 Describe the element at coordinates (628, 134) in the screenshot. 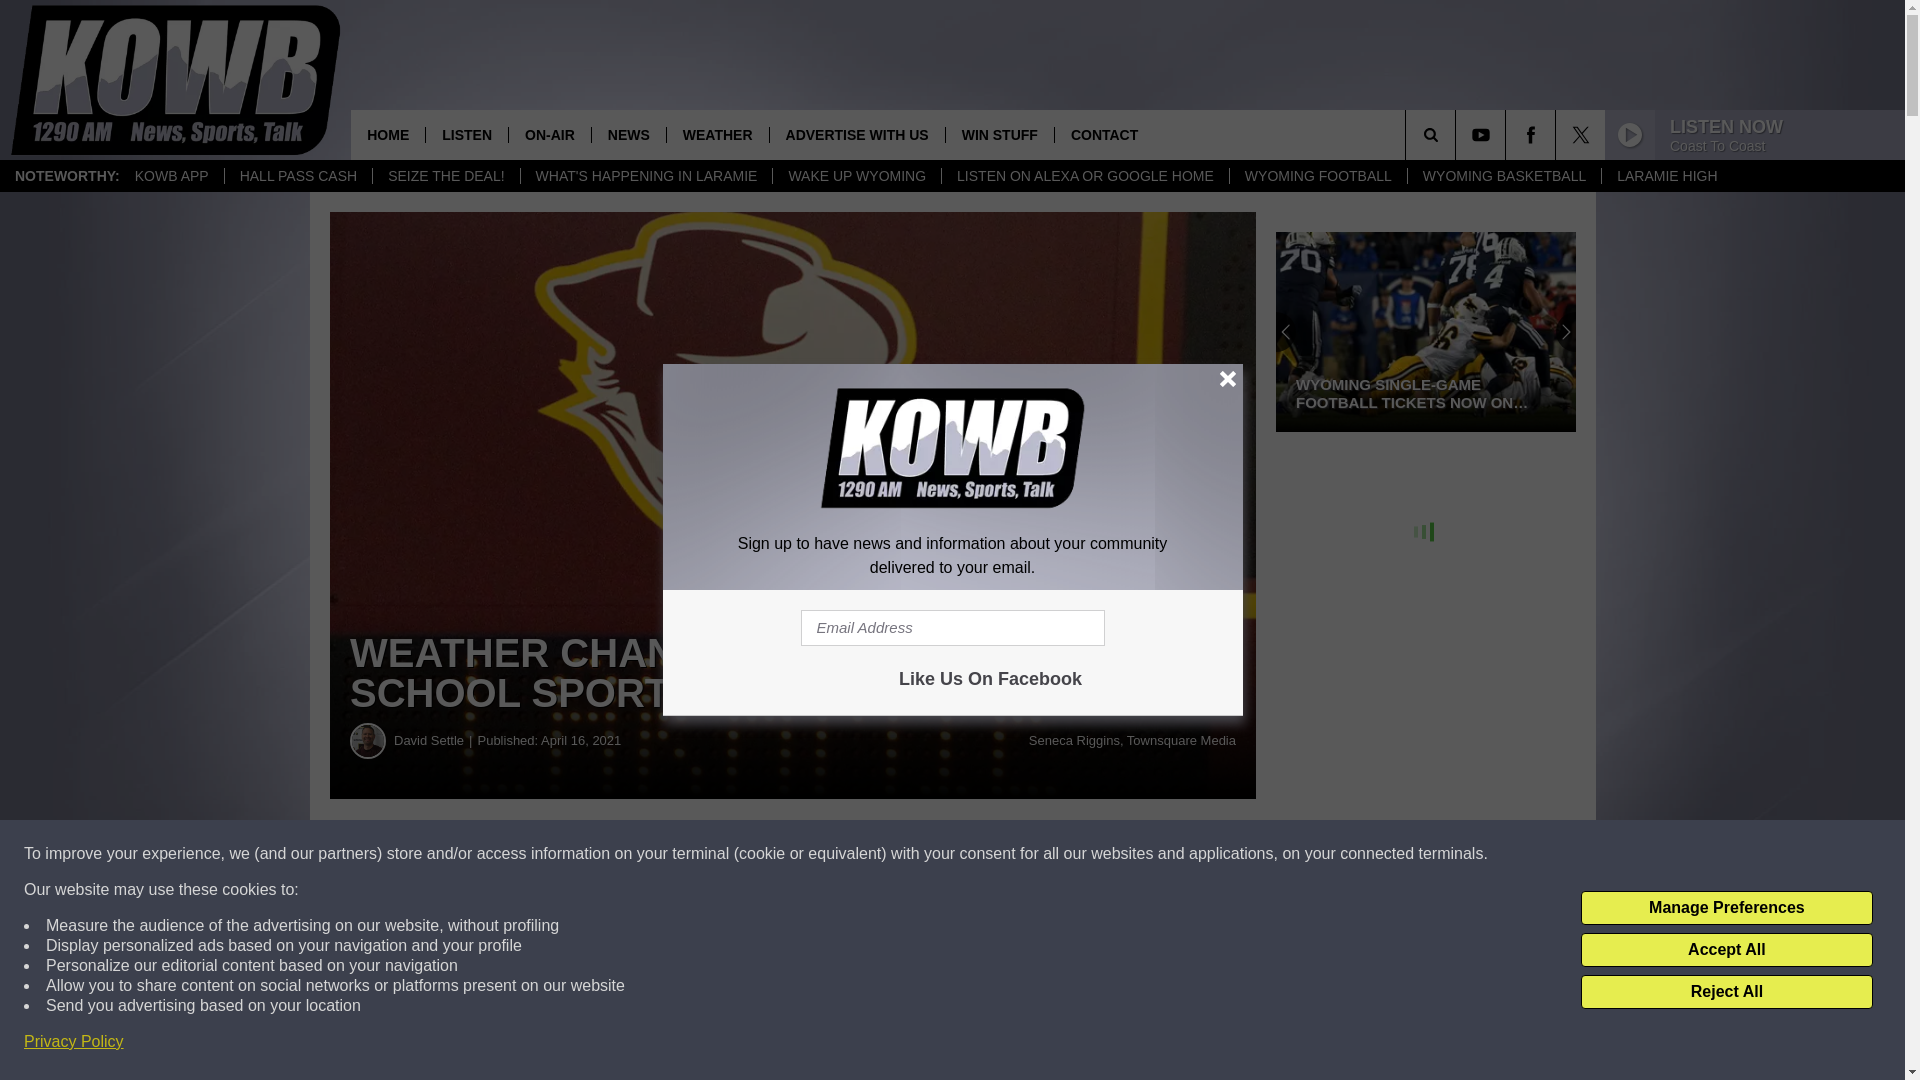

I see `NEWS` at that location.